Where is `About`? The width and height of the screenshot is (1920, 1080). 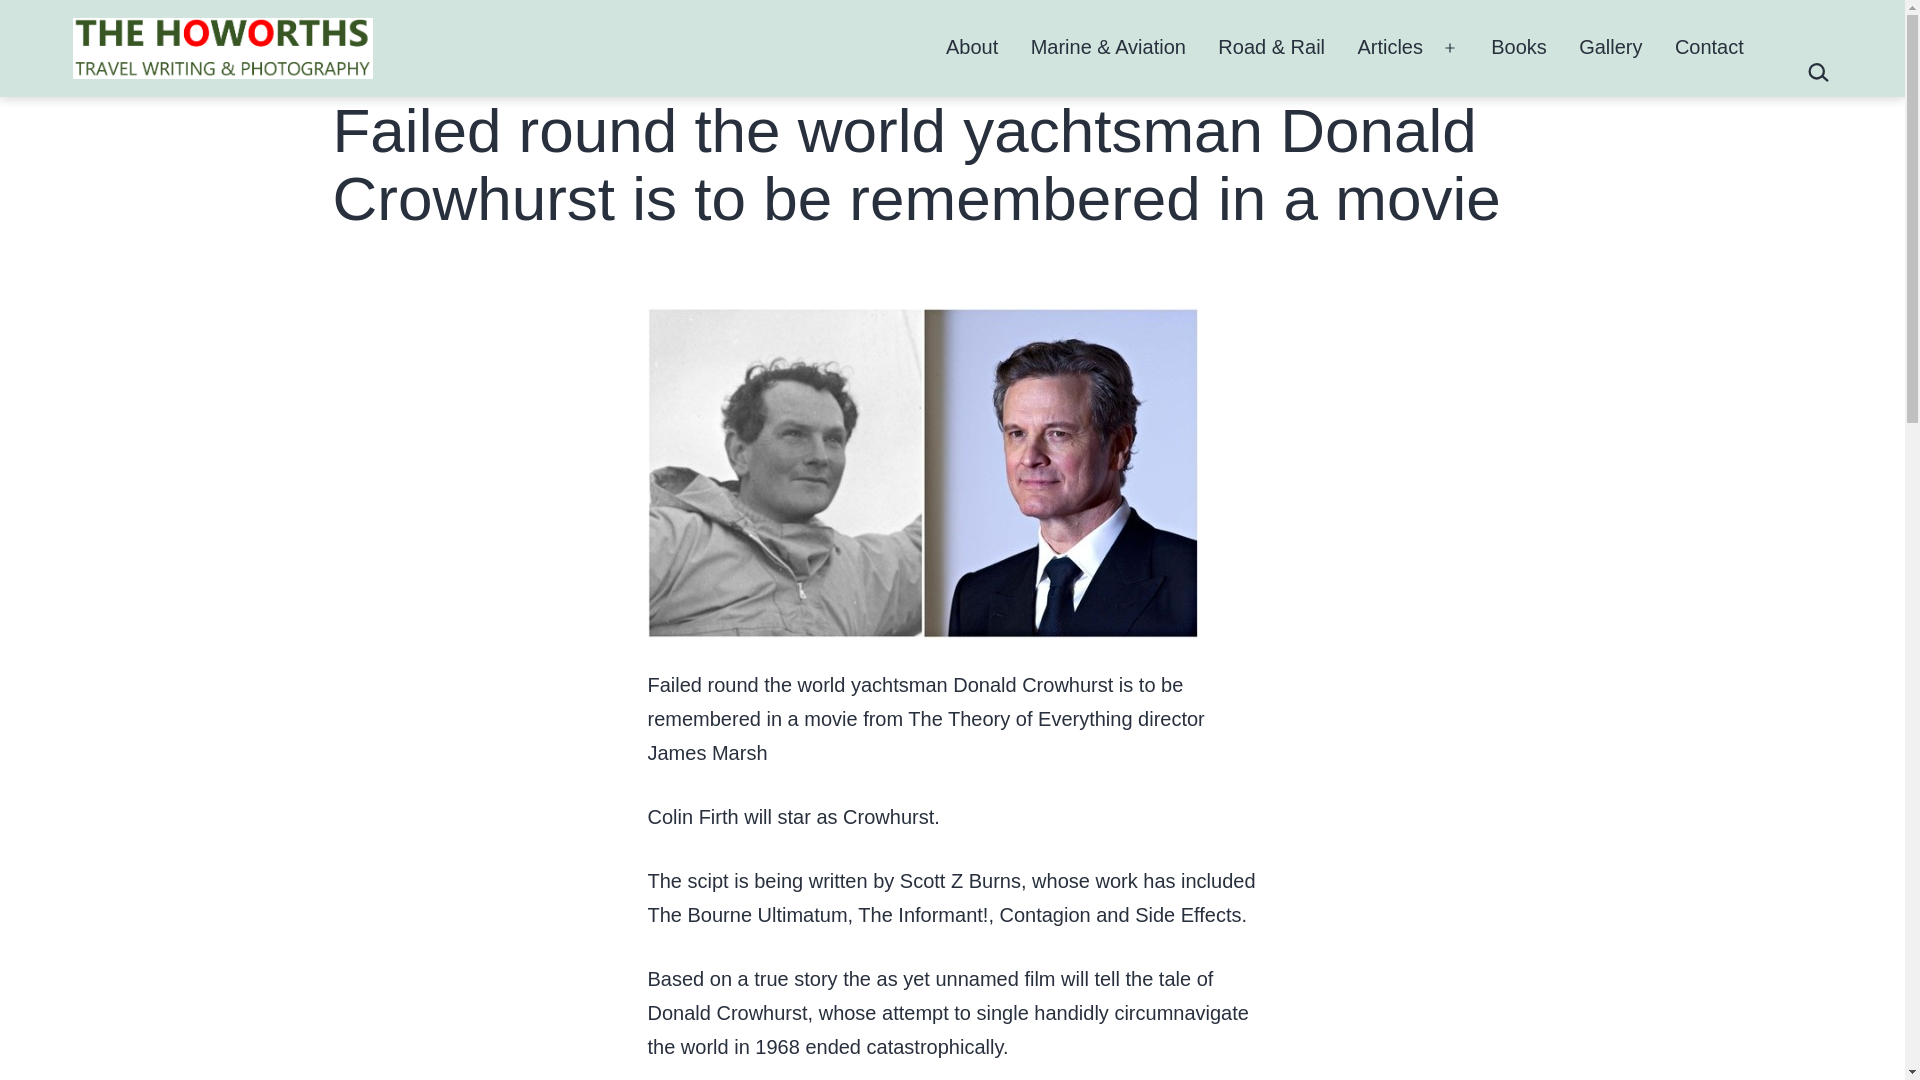 About is located at coordinates (972, 48).